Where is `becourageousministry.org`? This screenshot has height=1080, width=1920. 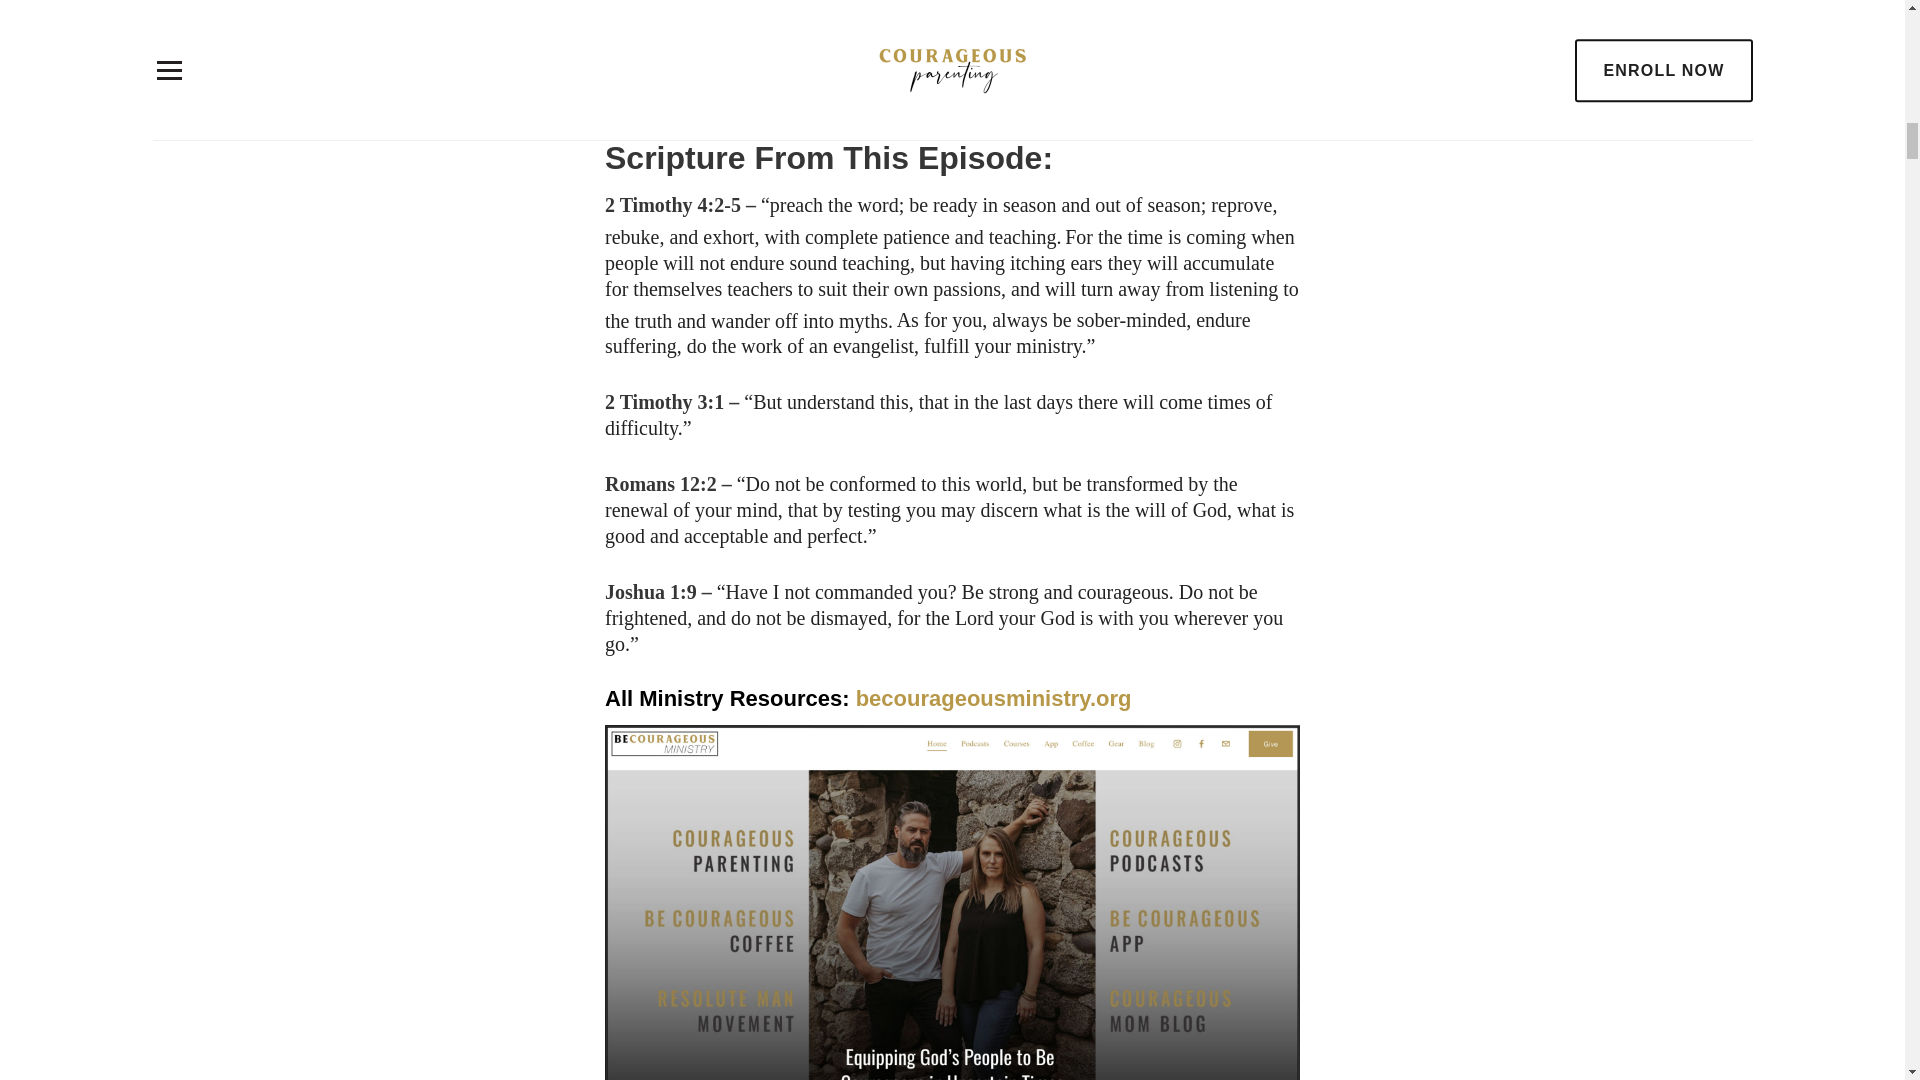 becourageousministry.org is located at coordinates (994, 698).